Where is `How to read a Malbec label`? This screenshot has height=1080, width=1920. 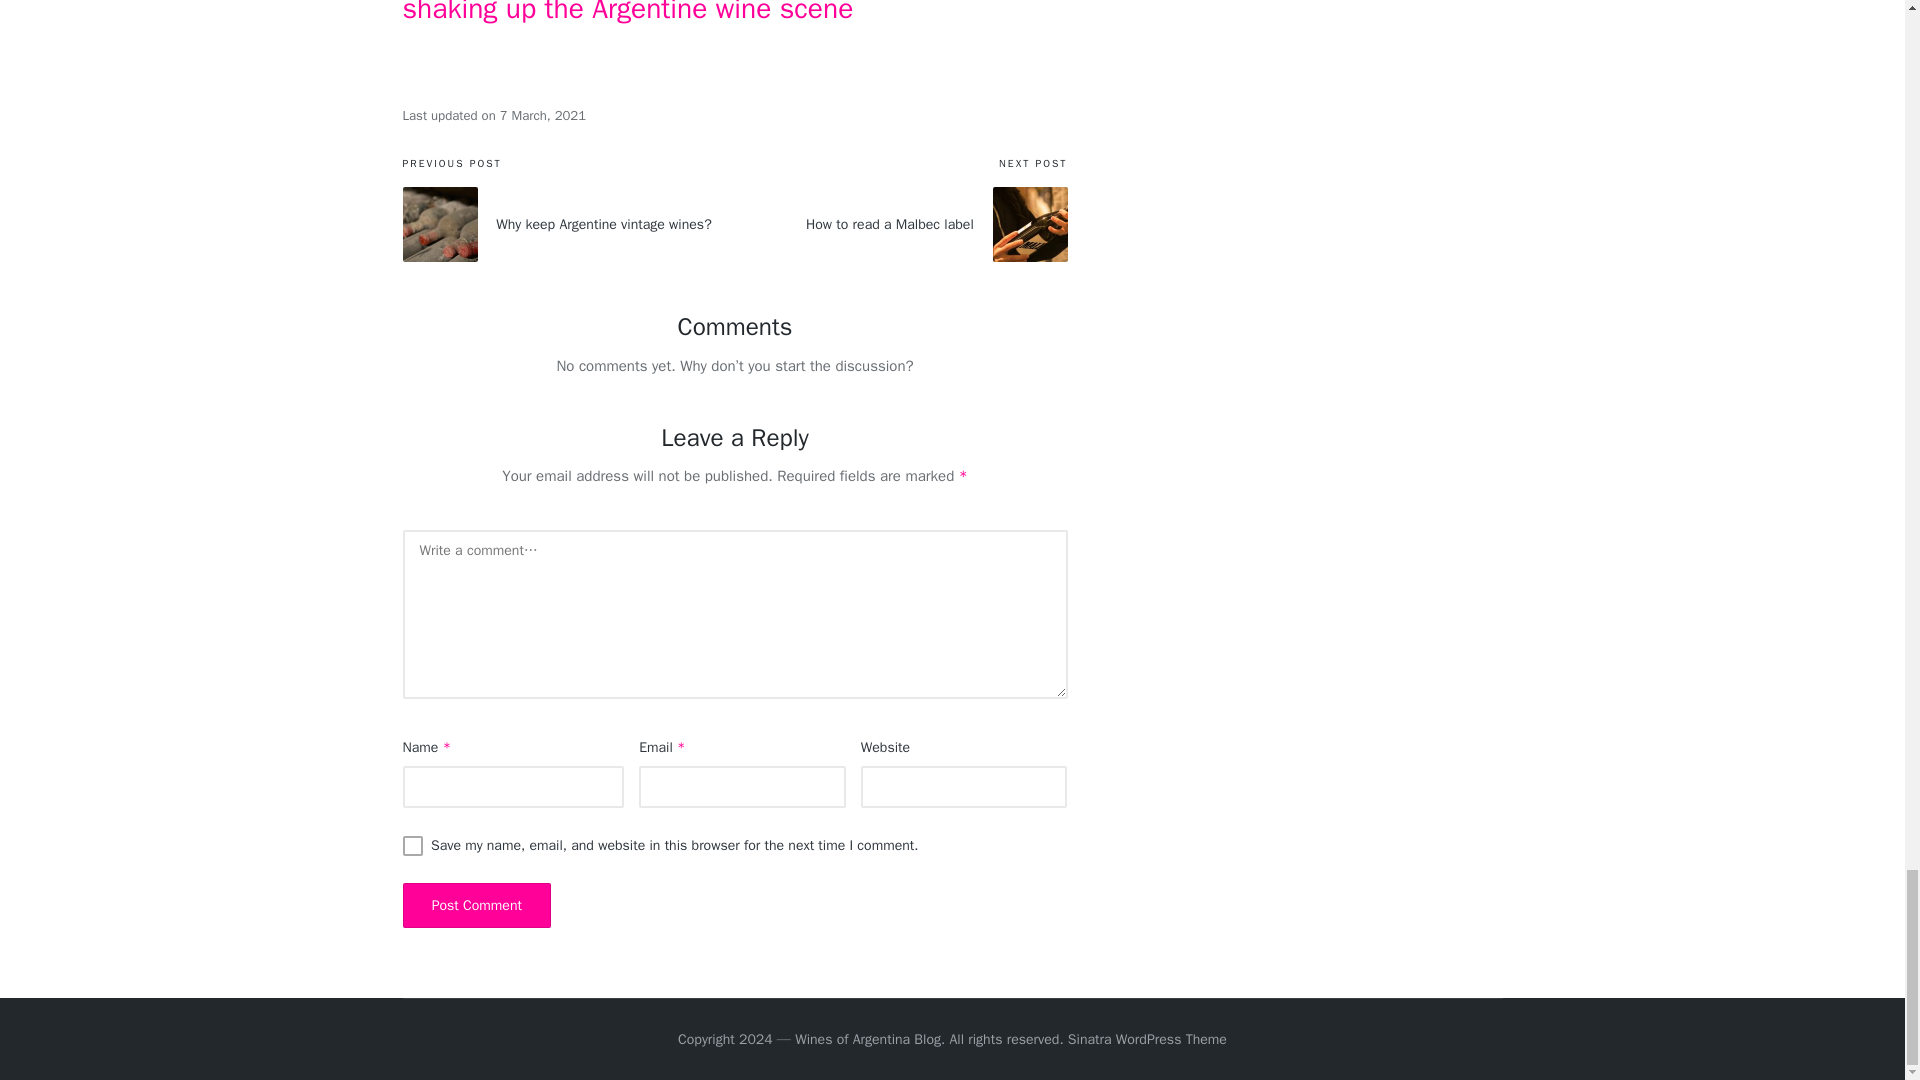
How to read a Malbec label is located at coordinates (901, 224).